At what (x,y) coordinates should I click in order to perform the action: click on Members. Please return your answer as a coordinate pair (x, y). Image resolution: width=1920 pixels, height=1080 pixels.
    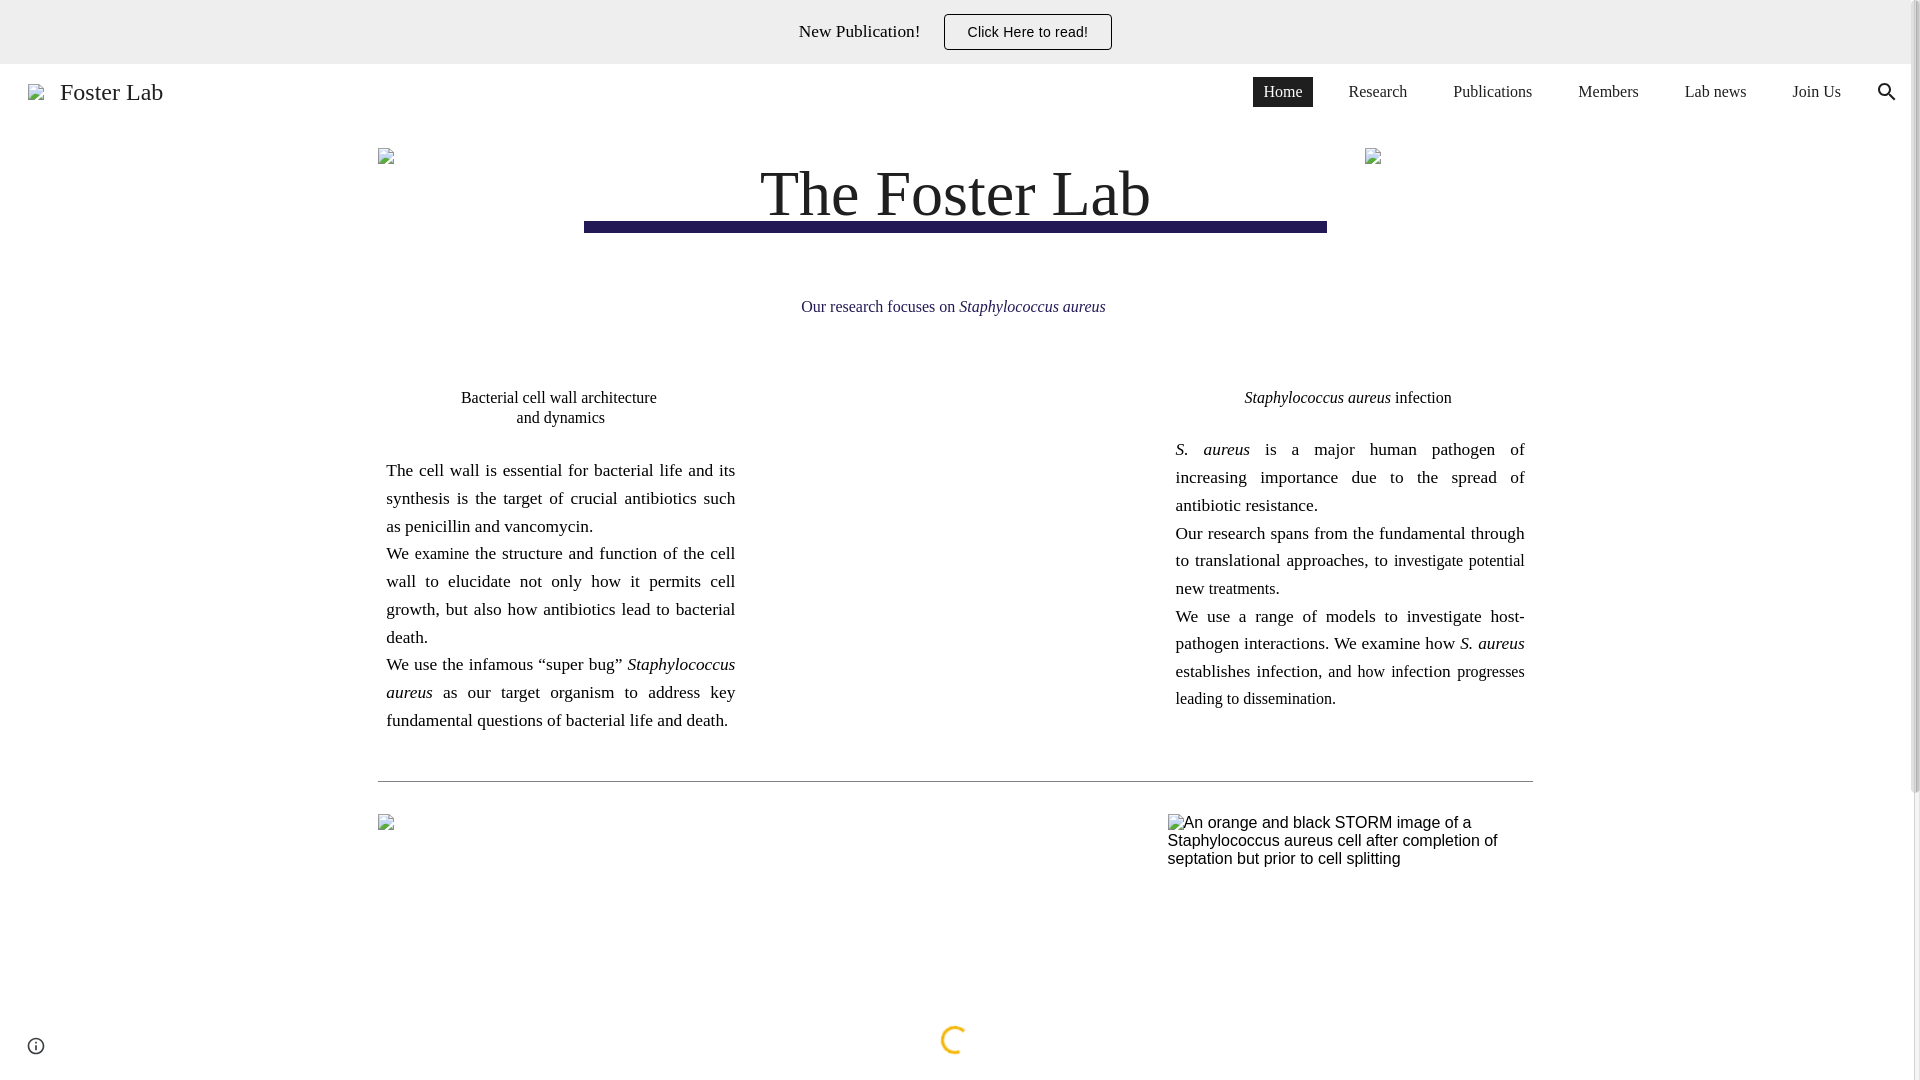
    Looking at the image, I should click on (1608, 91).